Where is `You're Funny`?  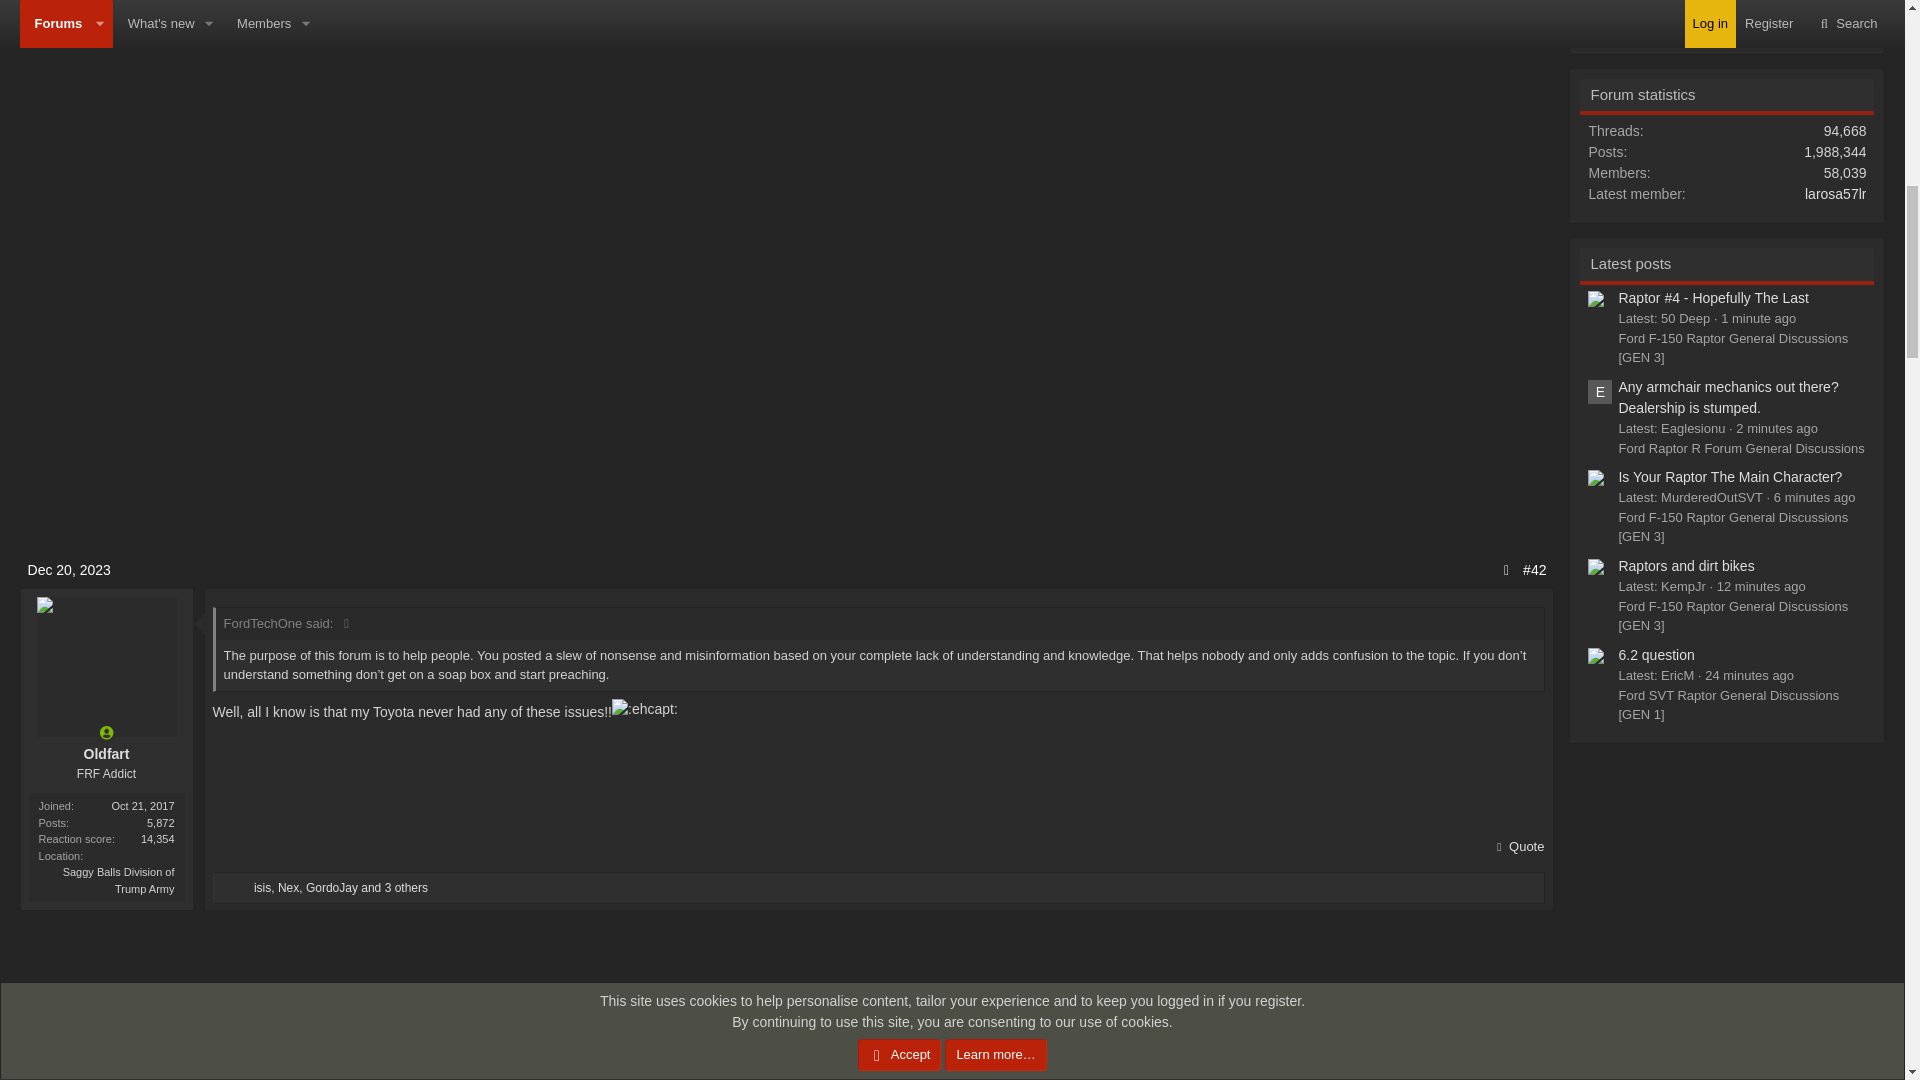 You're Funny is located at coordinates (242, 889).